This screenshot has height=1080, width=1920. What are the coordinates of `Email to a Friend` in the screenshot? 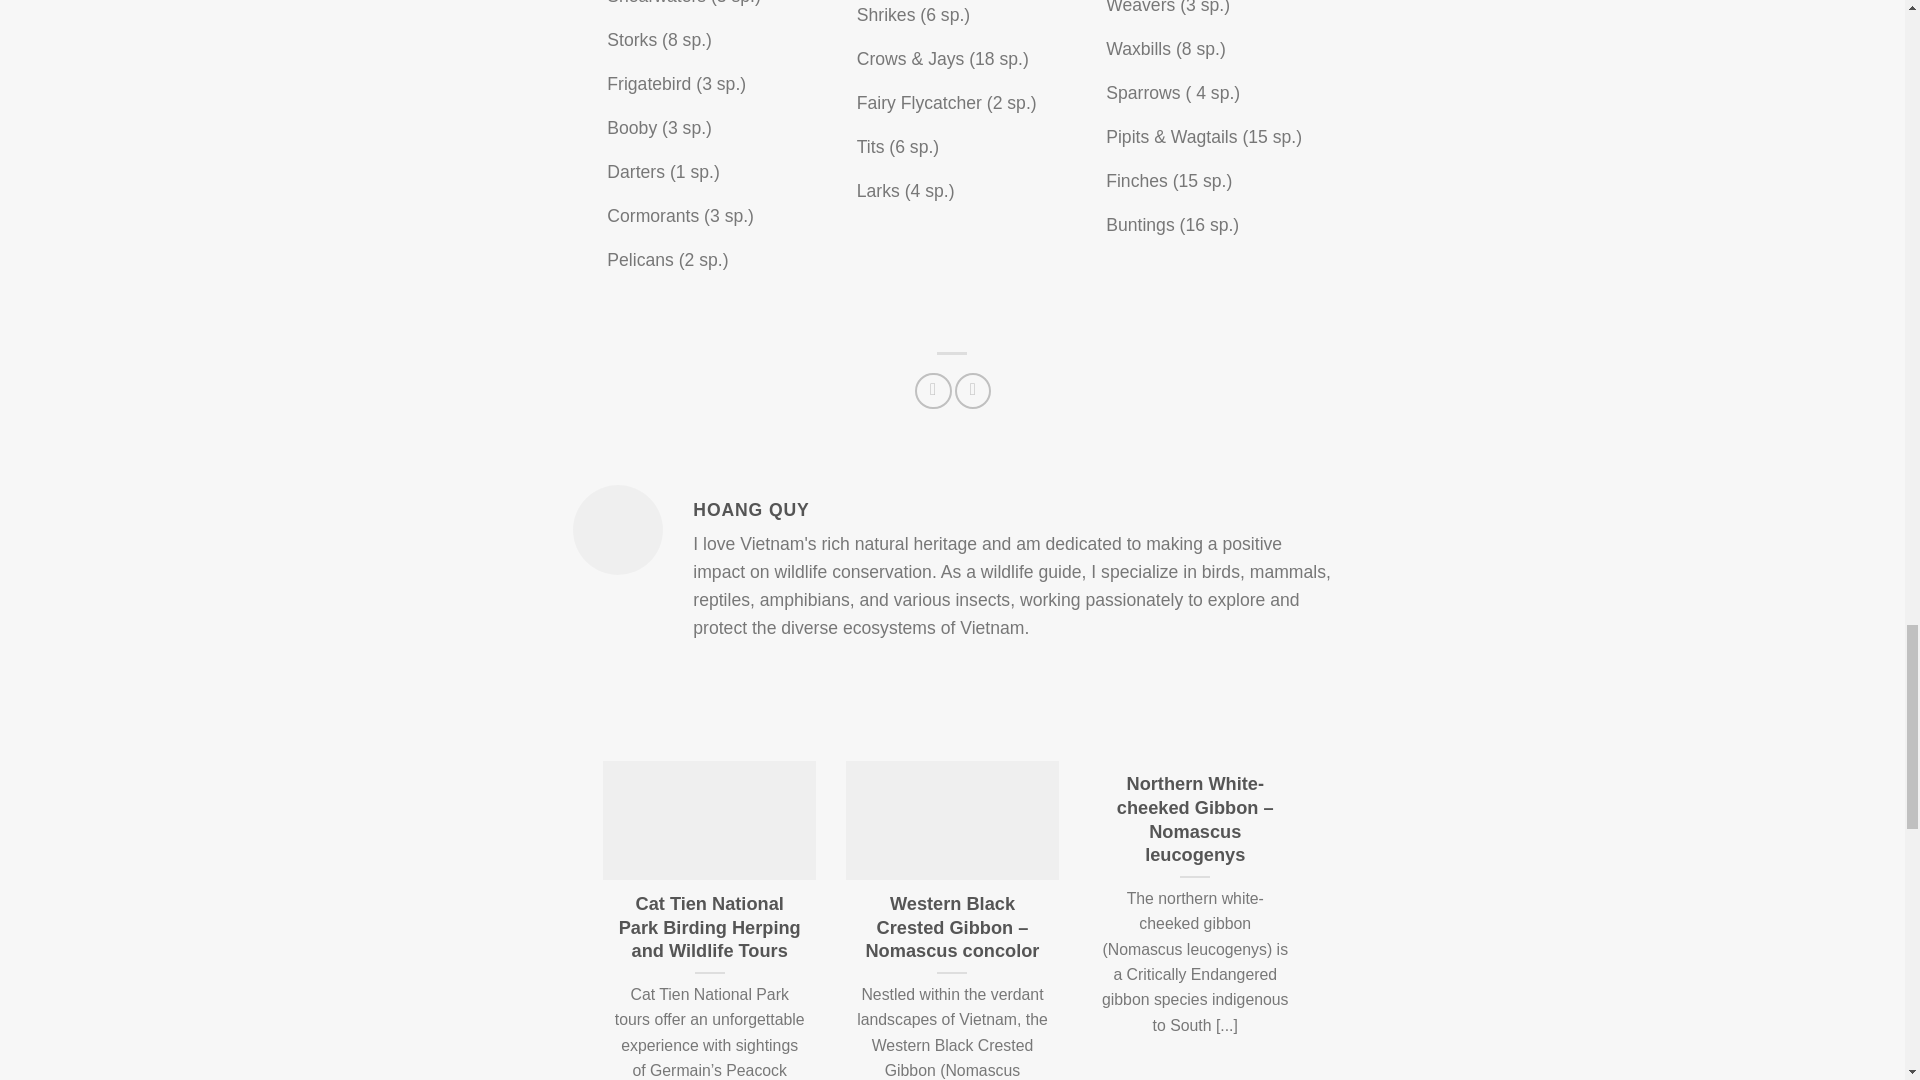 It's located at (972, 390).